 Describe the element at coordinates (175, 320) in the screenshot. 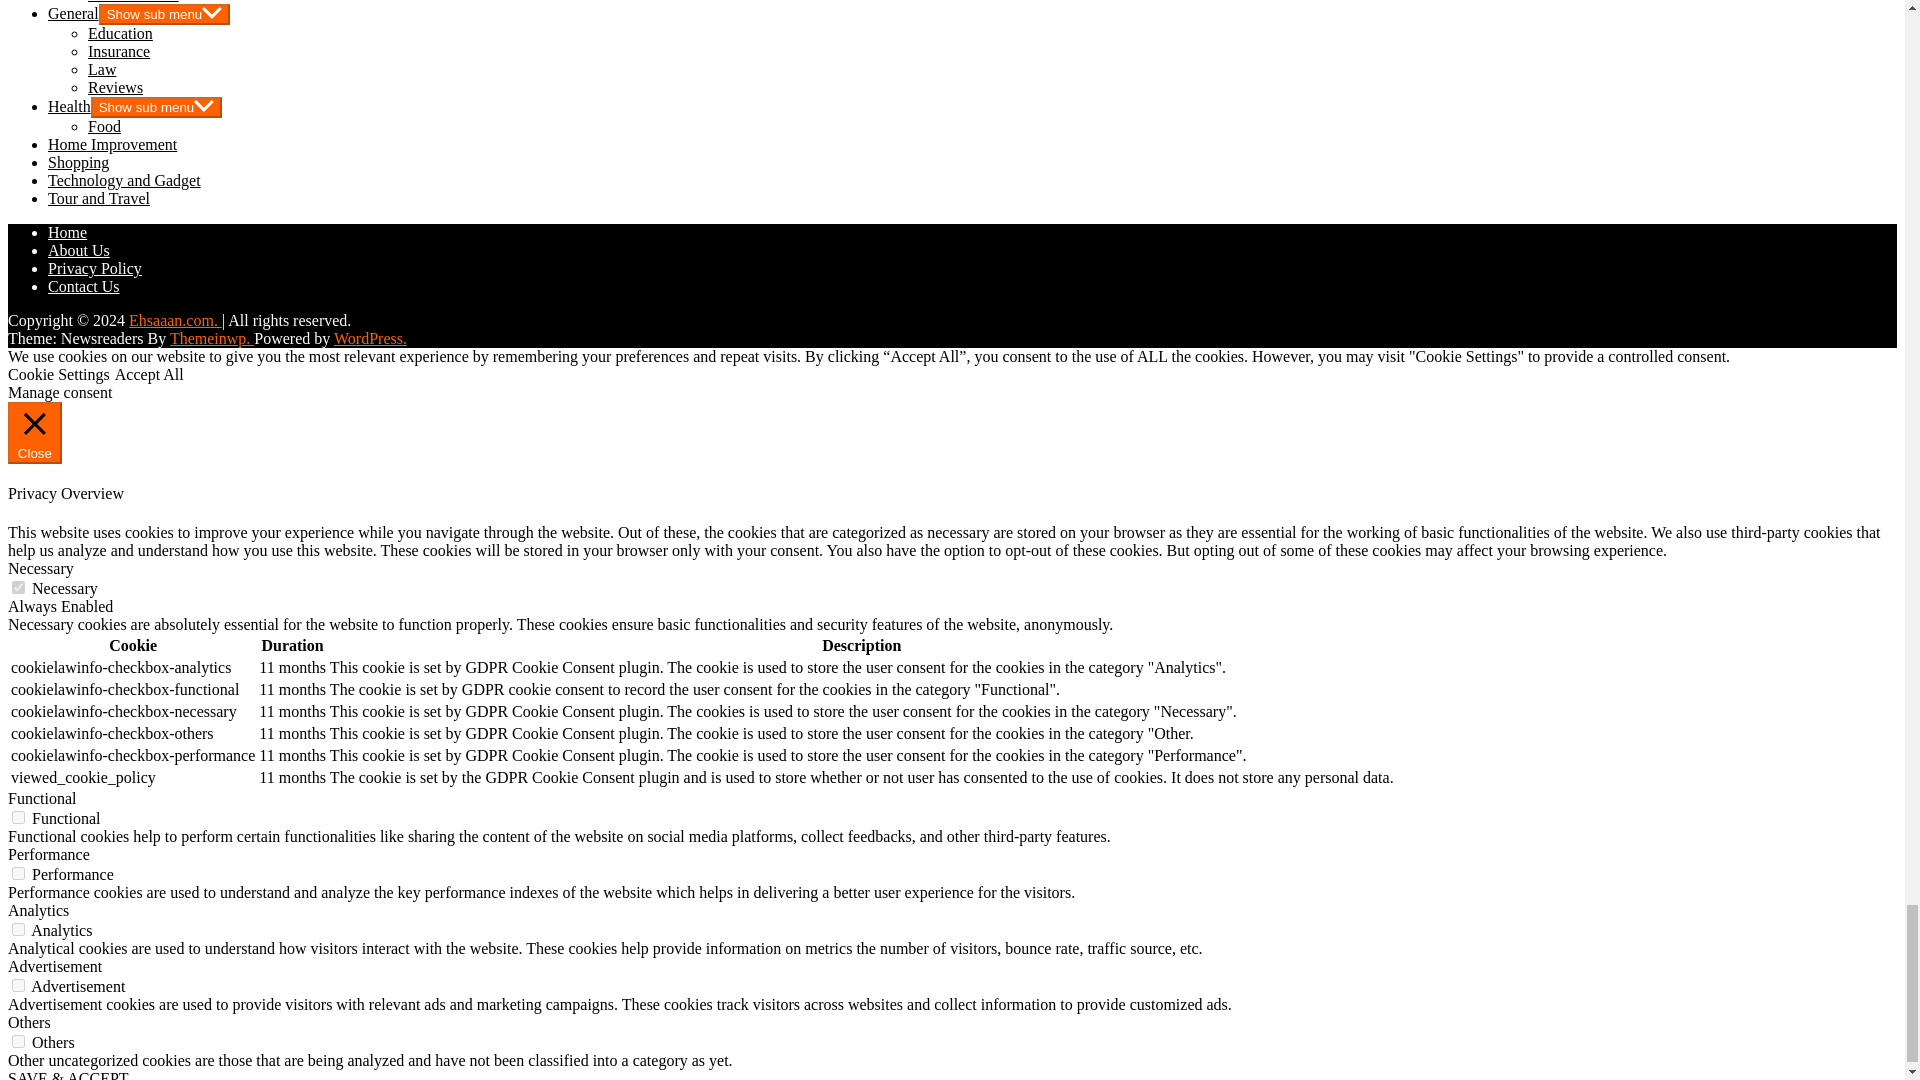

I see `Ehsaaan.com` at that location.